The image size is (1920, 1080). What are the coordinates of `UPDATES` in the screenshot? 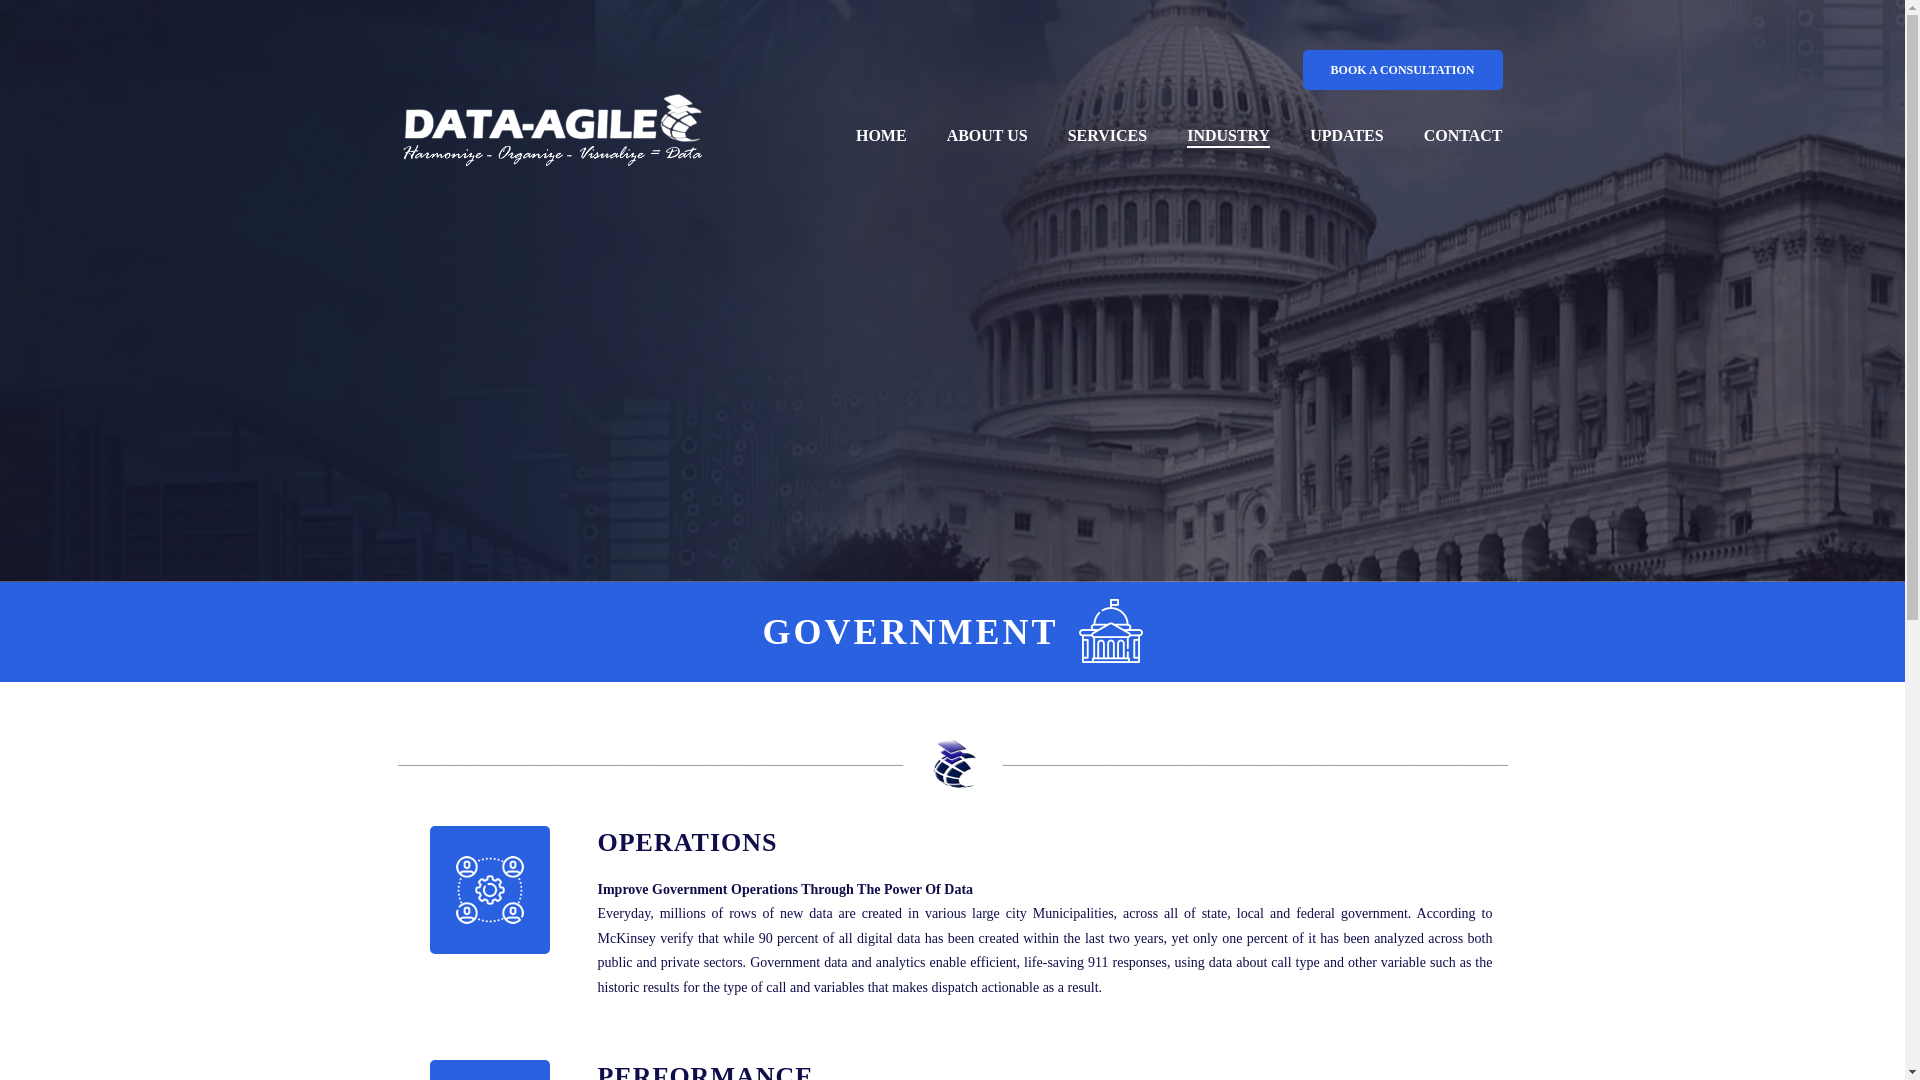 It's located at (1346, 136).